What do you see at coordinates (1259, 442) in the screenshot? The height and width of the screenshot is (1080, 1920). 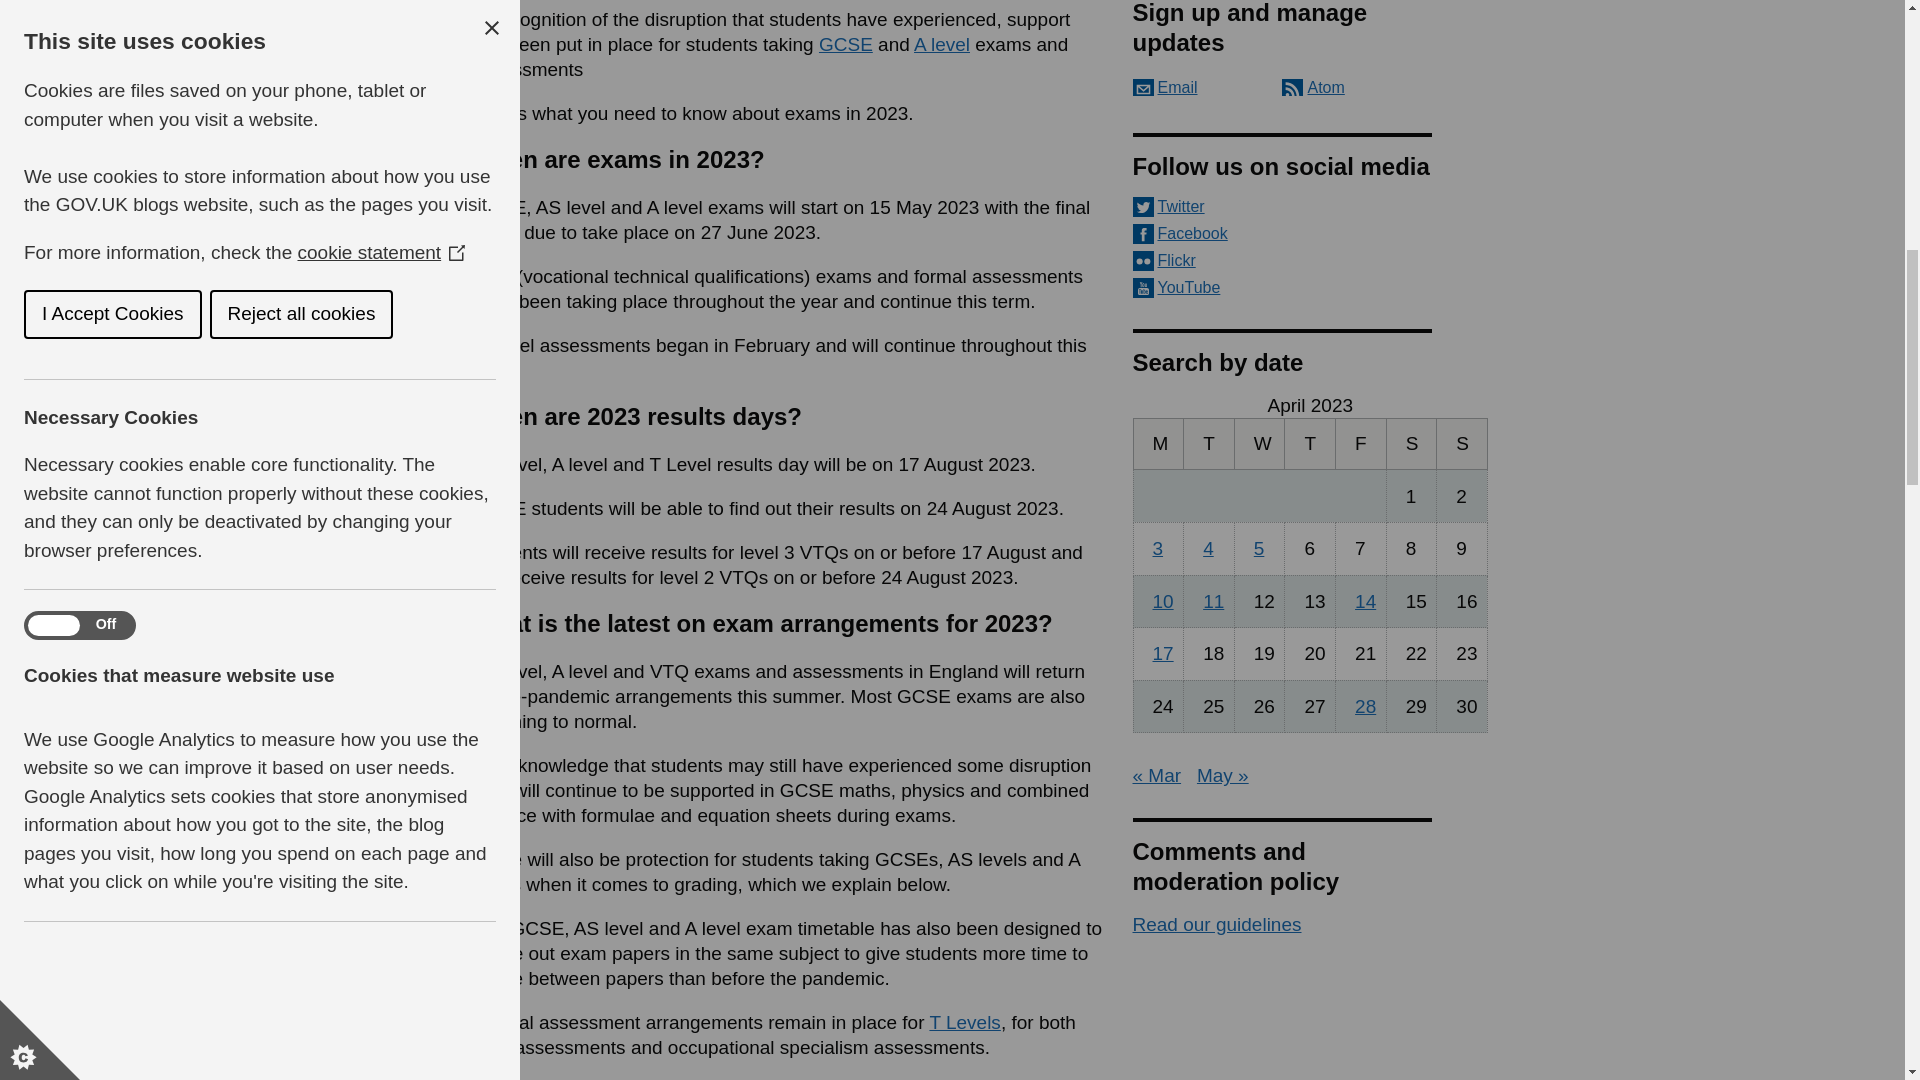 I see `Wednesday` at bounding box center [1259, 442].